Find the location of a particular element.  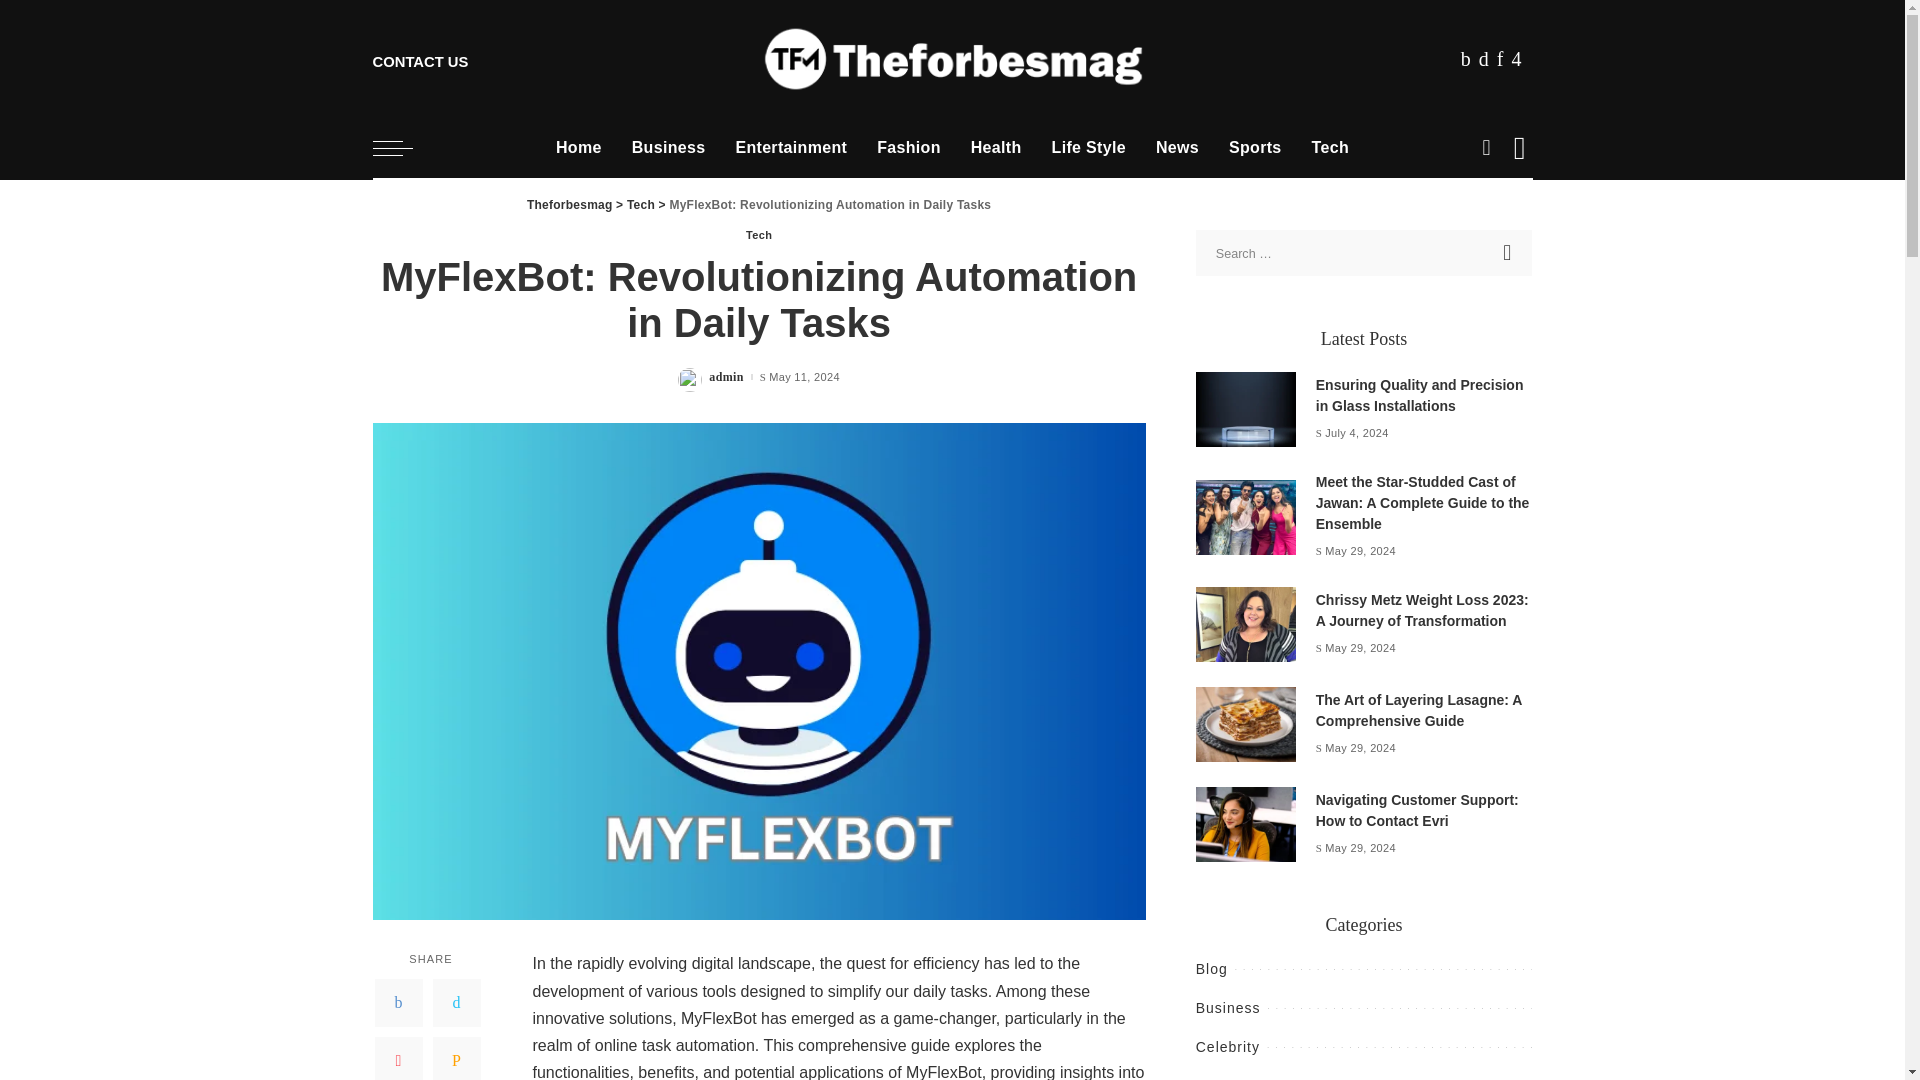

Theforbesmag is located at coordinates (952, 59).